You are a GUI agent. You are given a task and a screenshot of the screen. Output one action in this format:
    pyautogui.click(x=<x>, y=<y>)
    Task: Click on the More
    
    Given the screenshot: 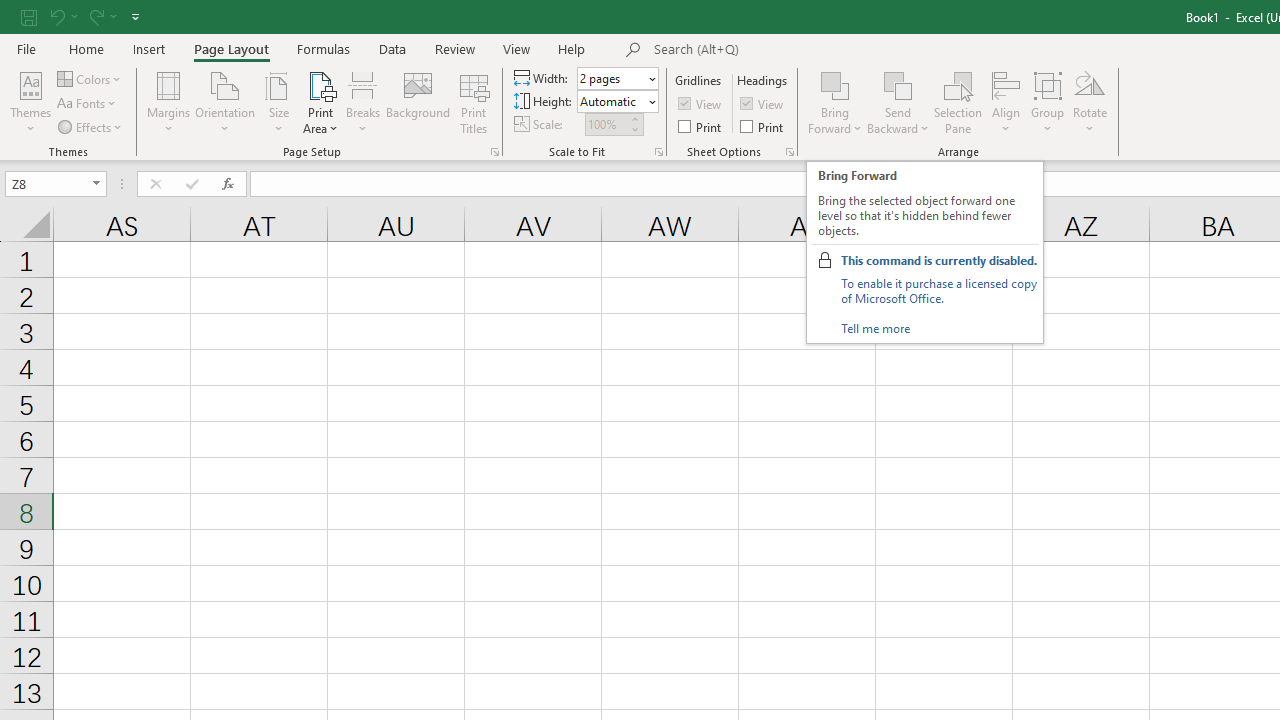 What is the action you would take?
    pyautogui.click(x=634, y=118)
    